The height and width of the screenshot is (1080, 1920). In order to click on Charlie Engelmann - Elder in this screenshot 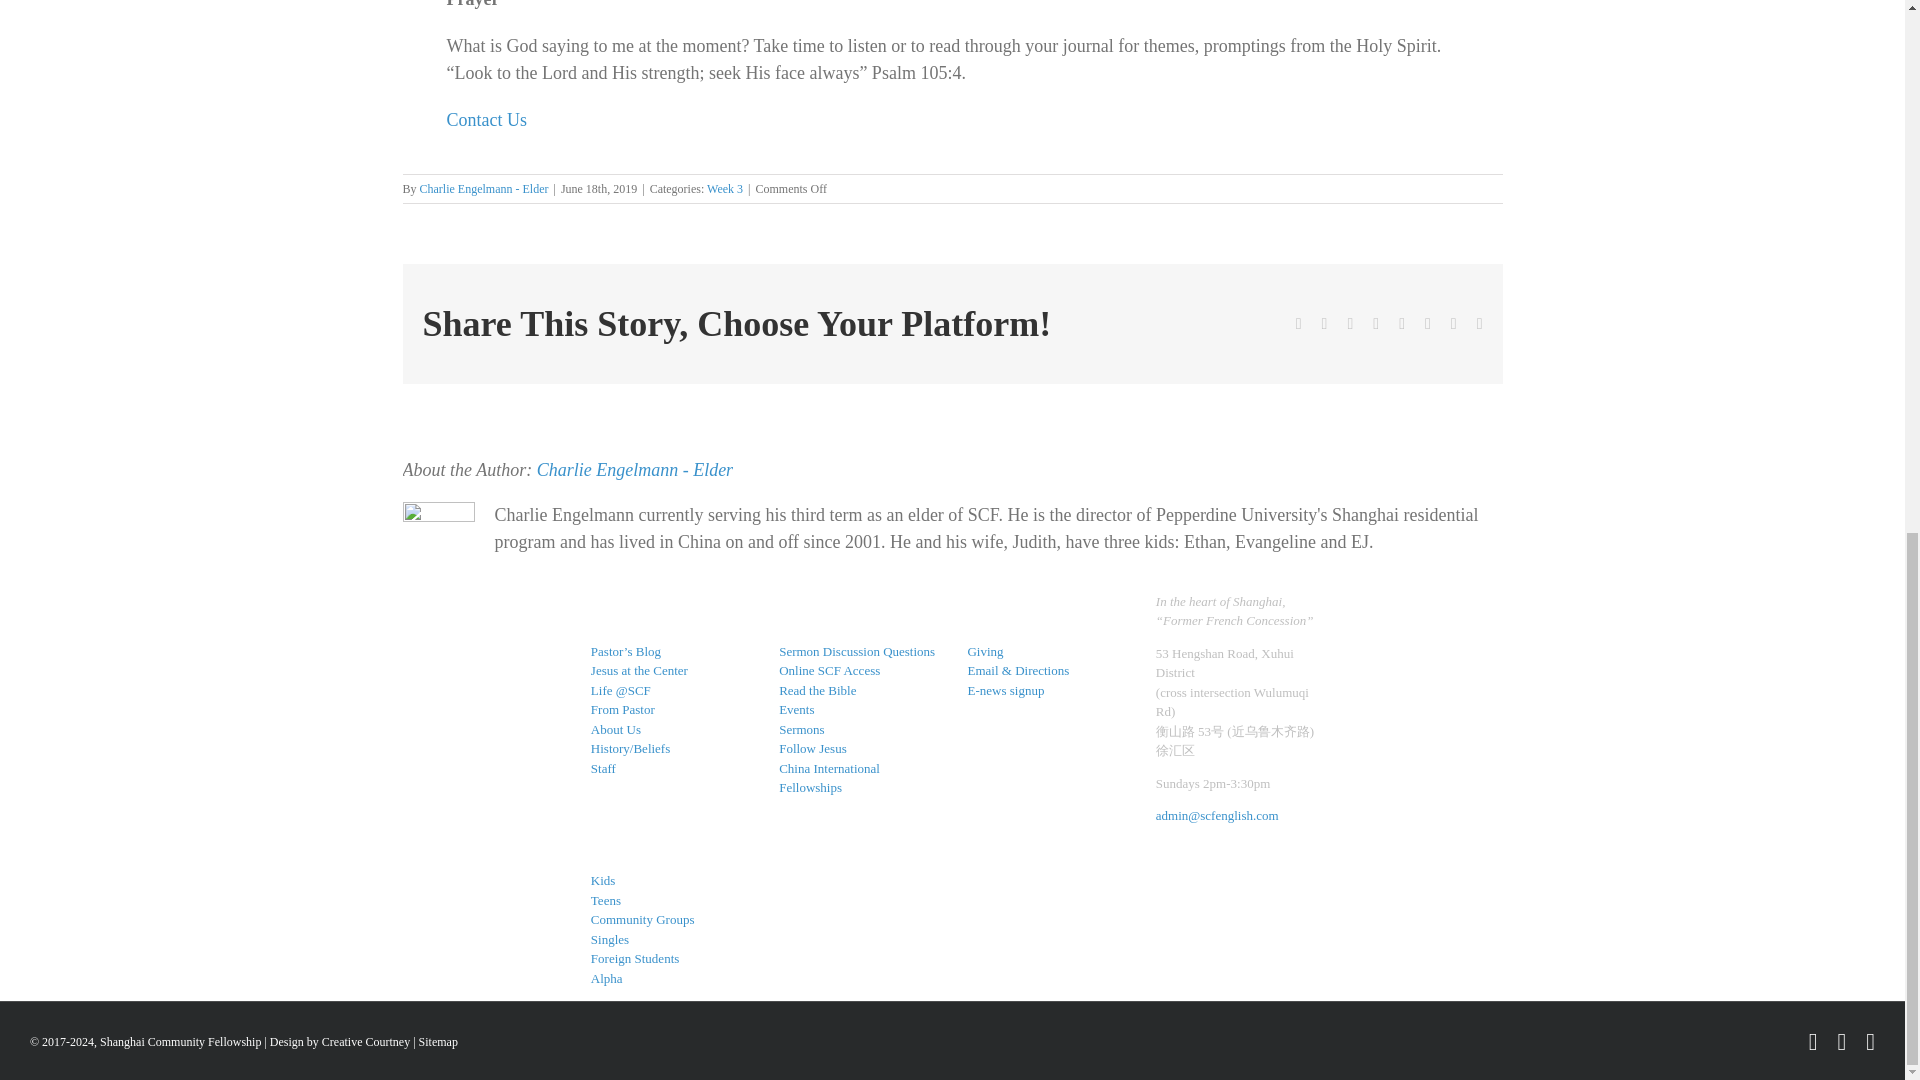, I will do `click(484, 188)`.